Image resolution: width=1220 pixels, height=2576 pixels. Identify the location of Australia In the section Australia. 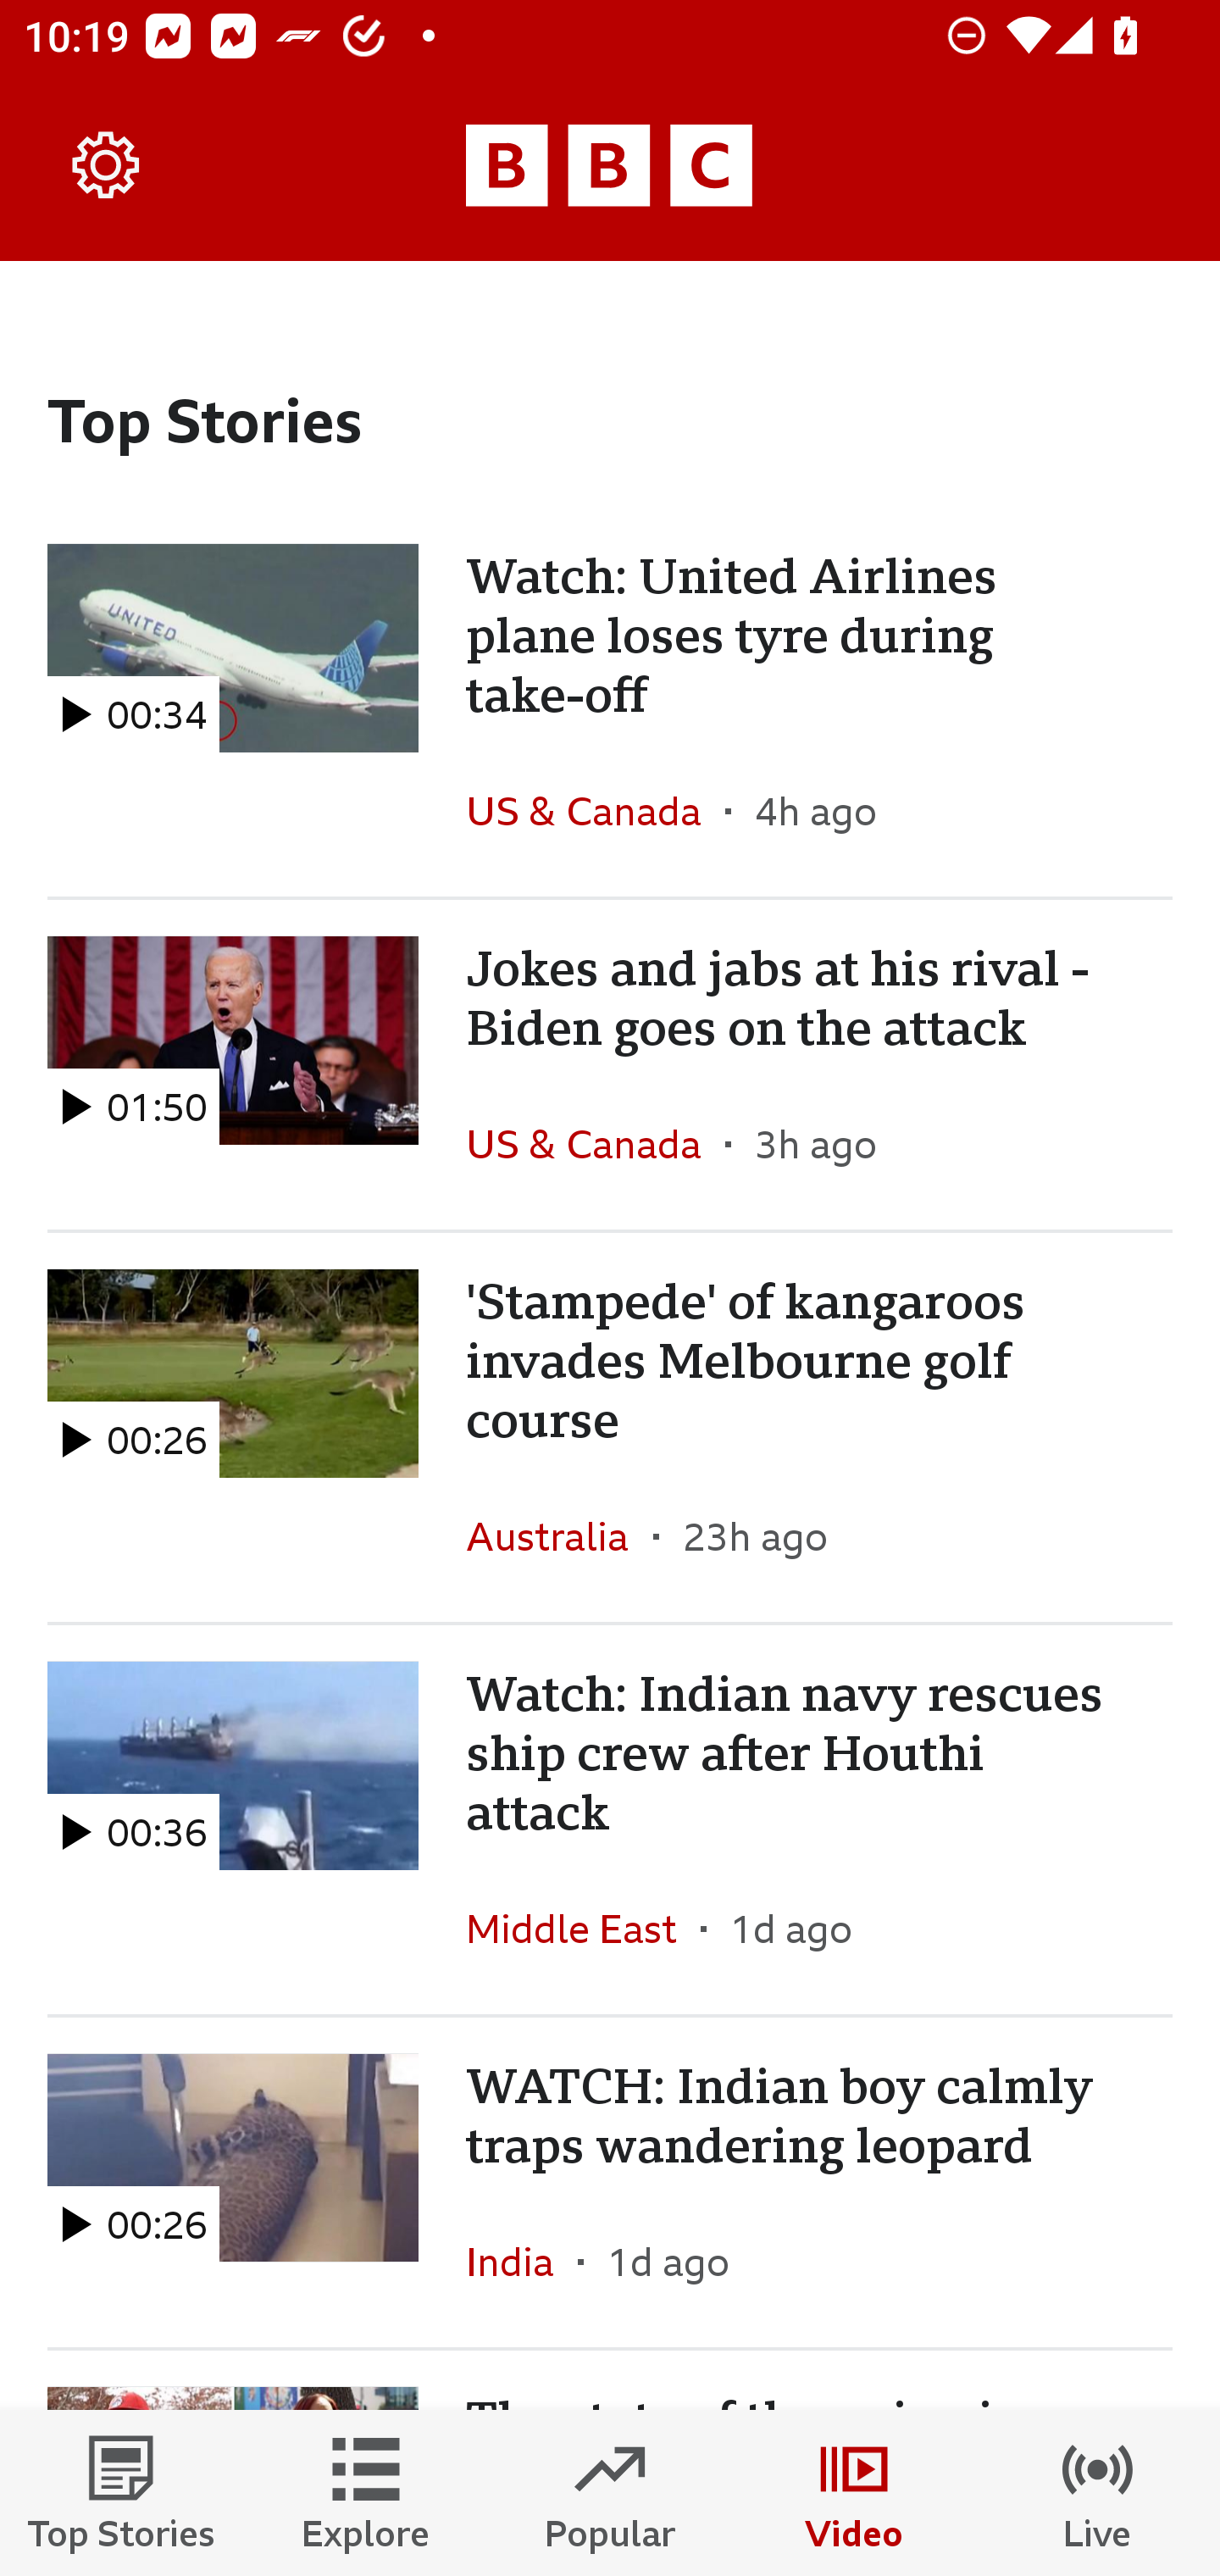
(559, 1536).